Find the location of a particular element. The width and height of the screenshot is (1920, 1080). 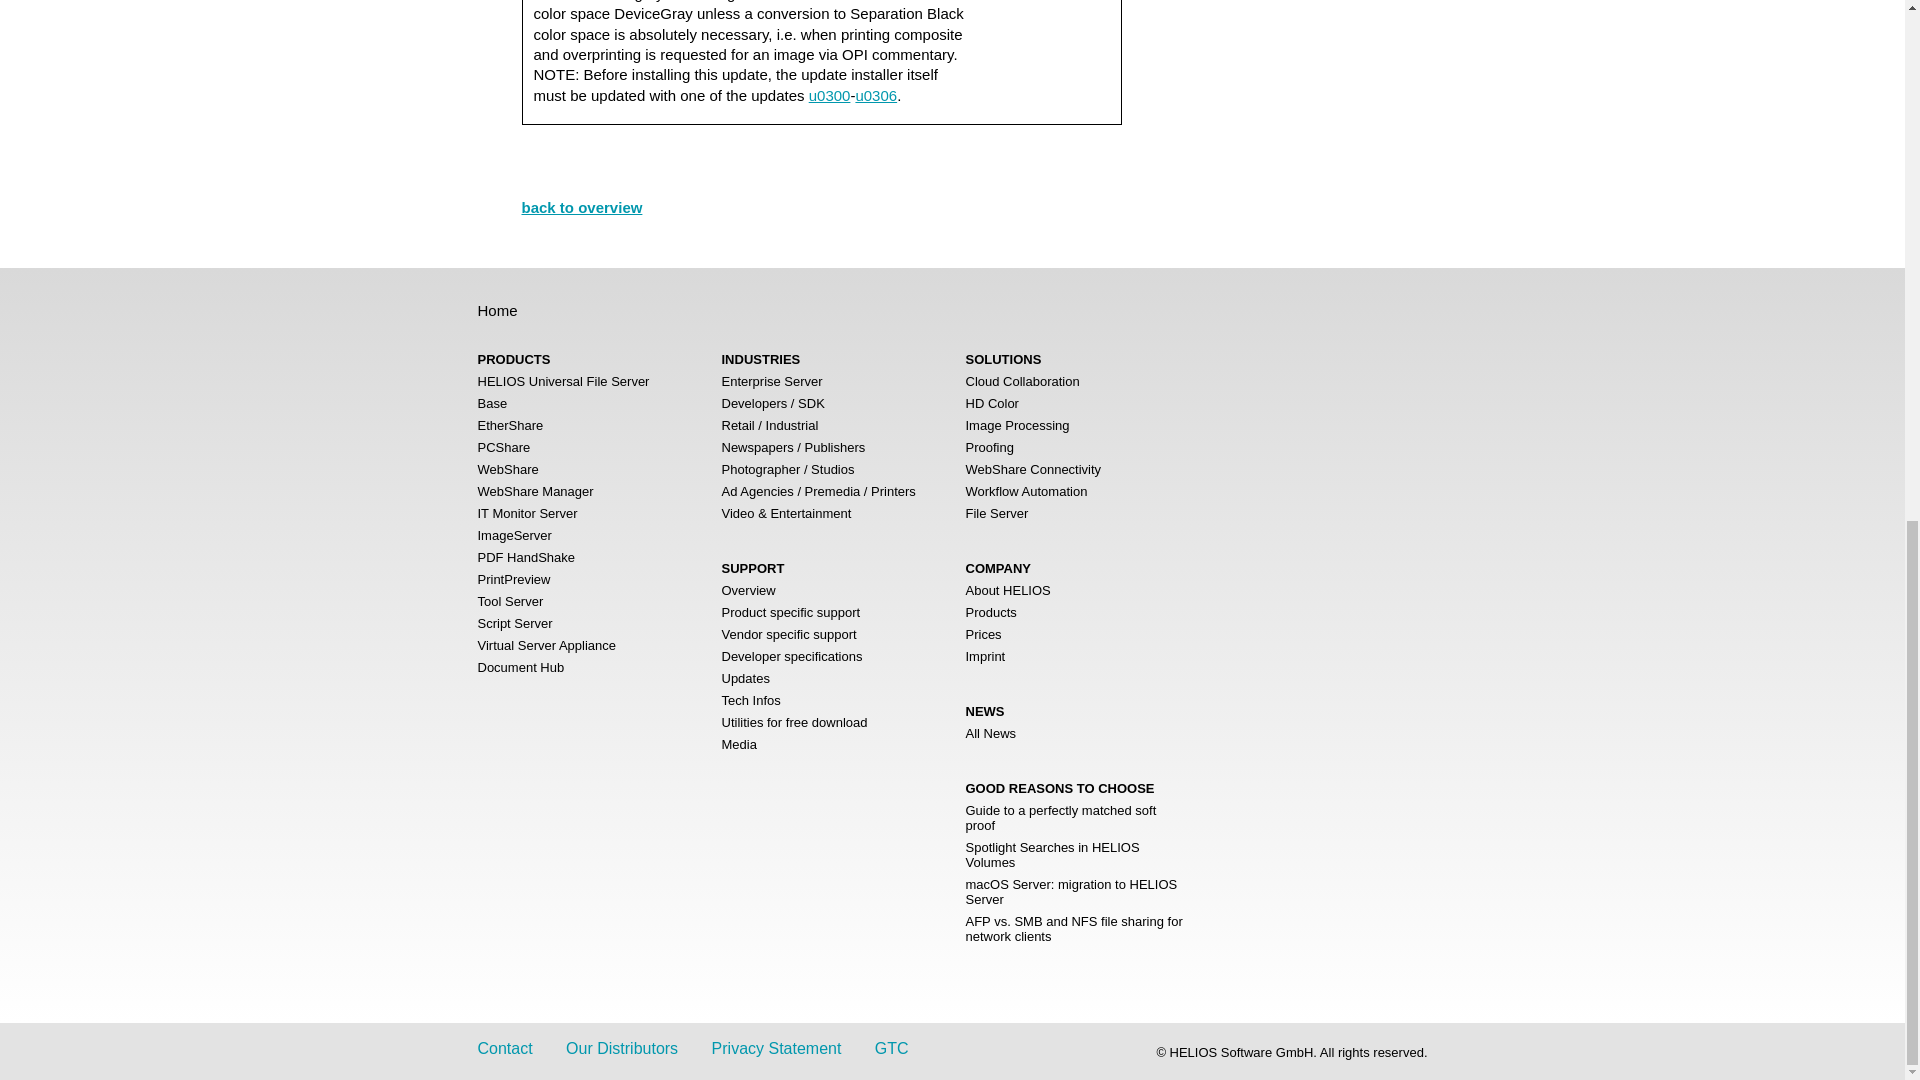

Tool Server is located at coordinates (510, 602).